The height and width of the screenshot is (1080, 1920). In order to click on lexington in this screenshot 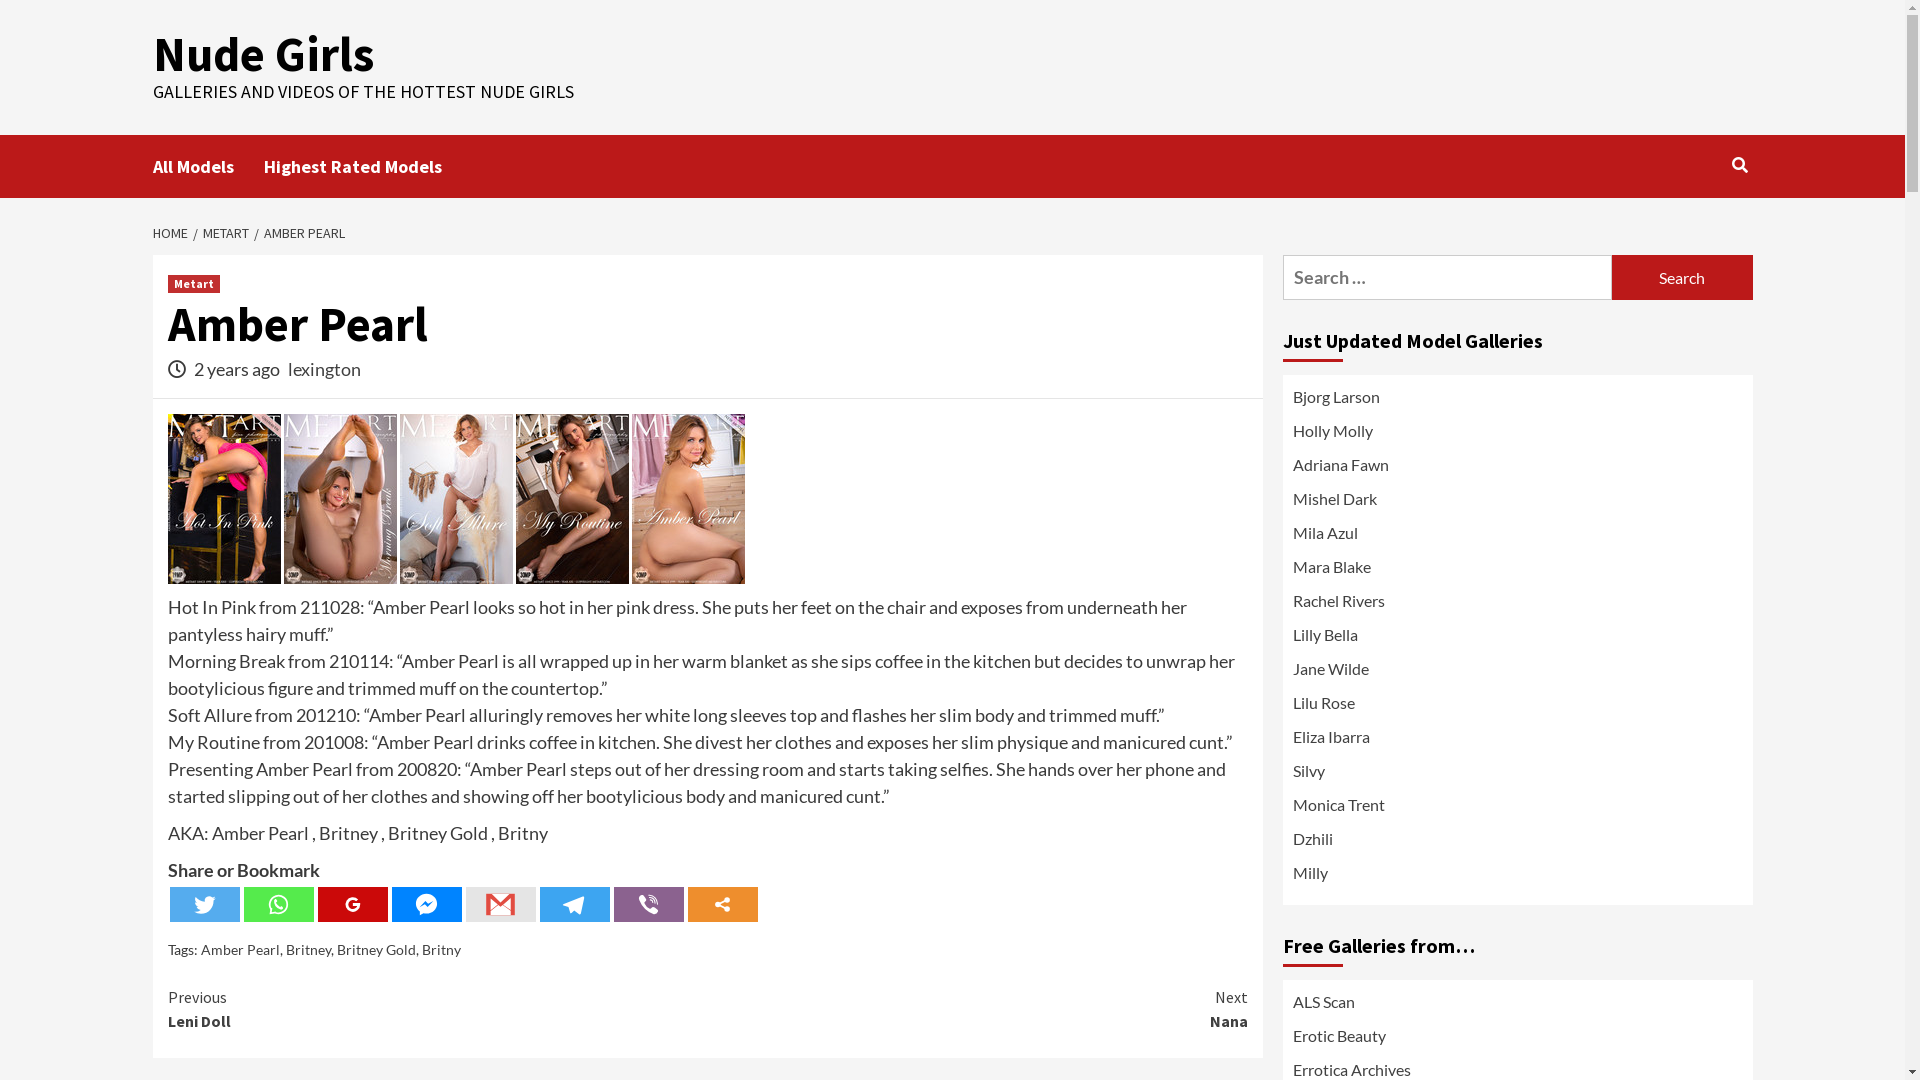, I will do `click(324, 369)`.